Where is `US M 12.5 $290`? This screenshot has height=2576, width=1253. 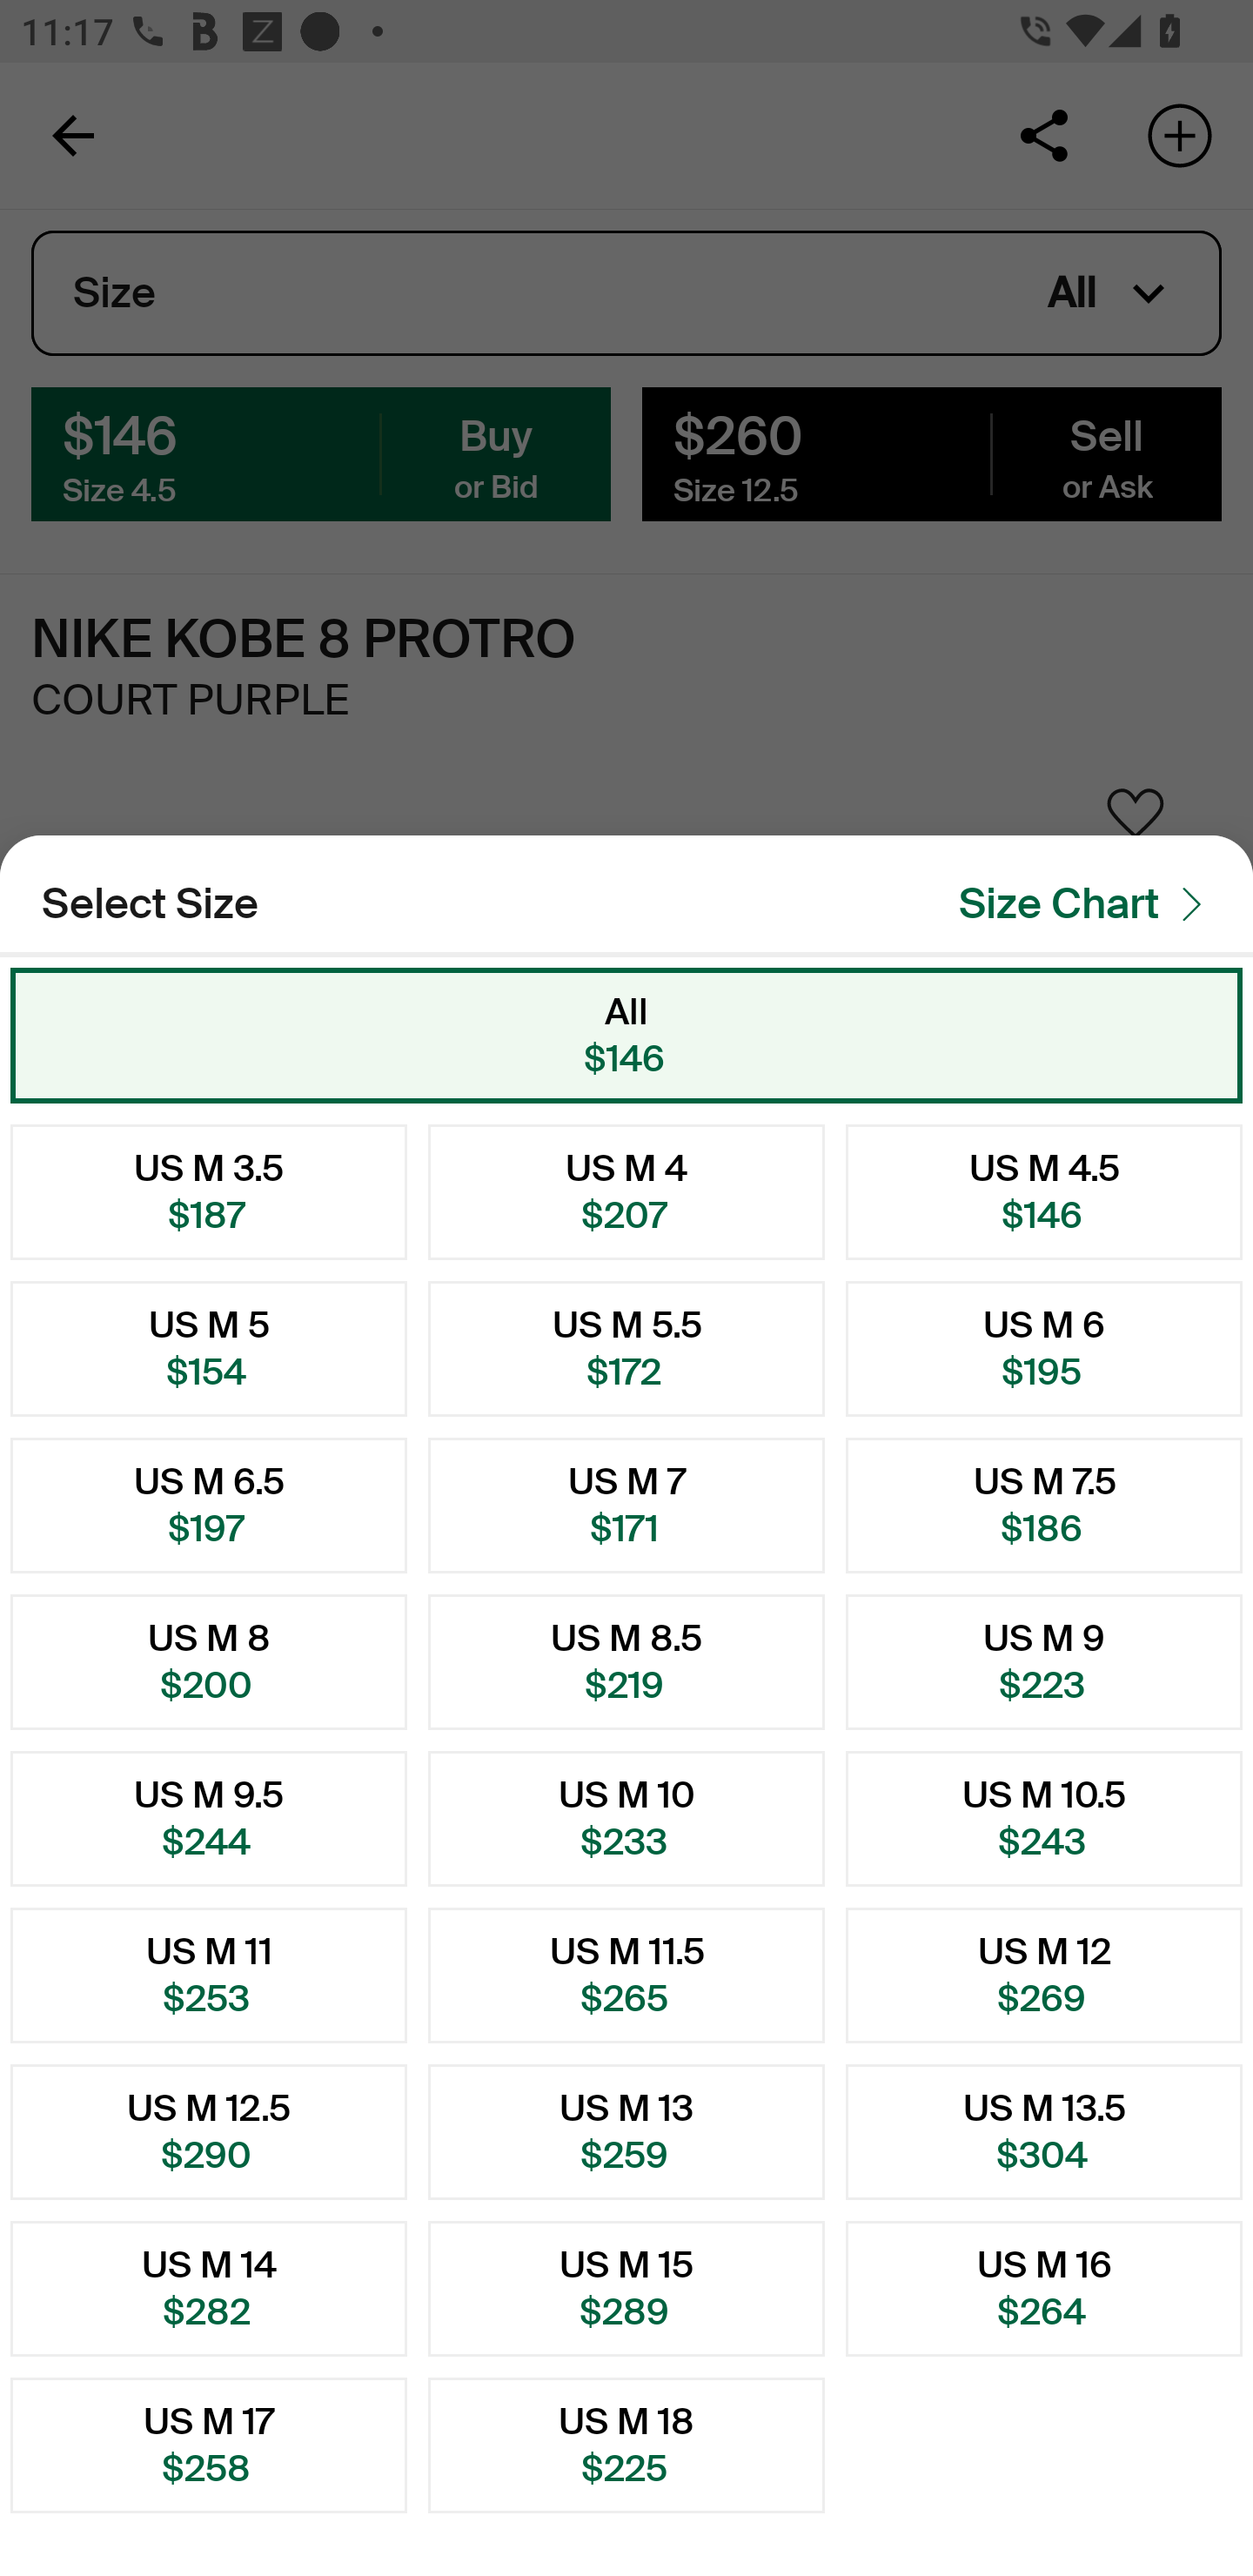 US M 12.5 $290 is located at coordinates (209, 2130).